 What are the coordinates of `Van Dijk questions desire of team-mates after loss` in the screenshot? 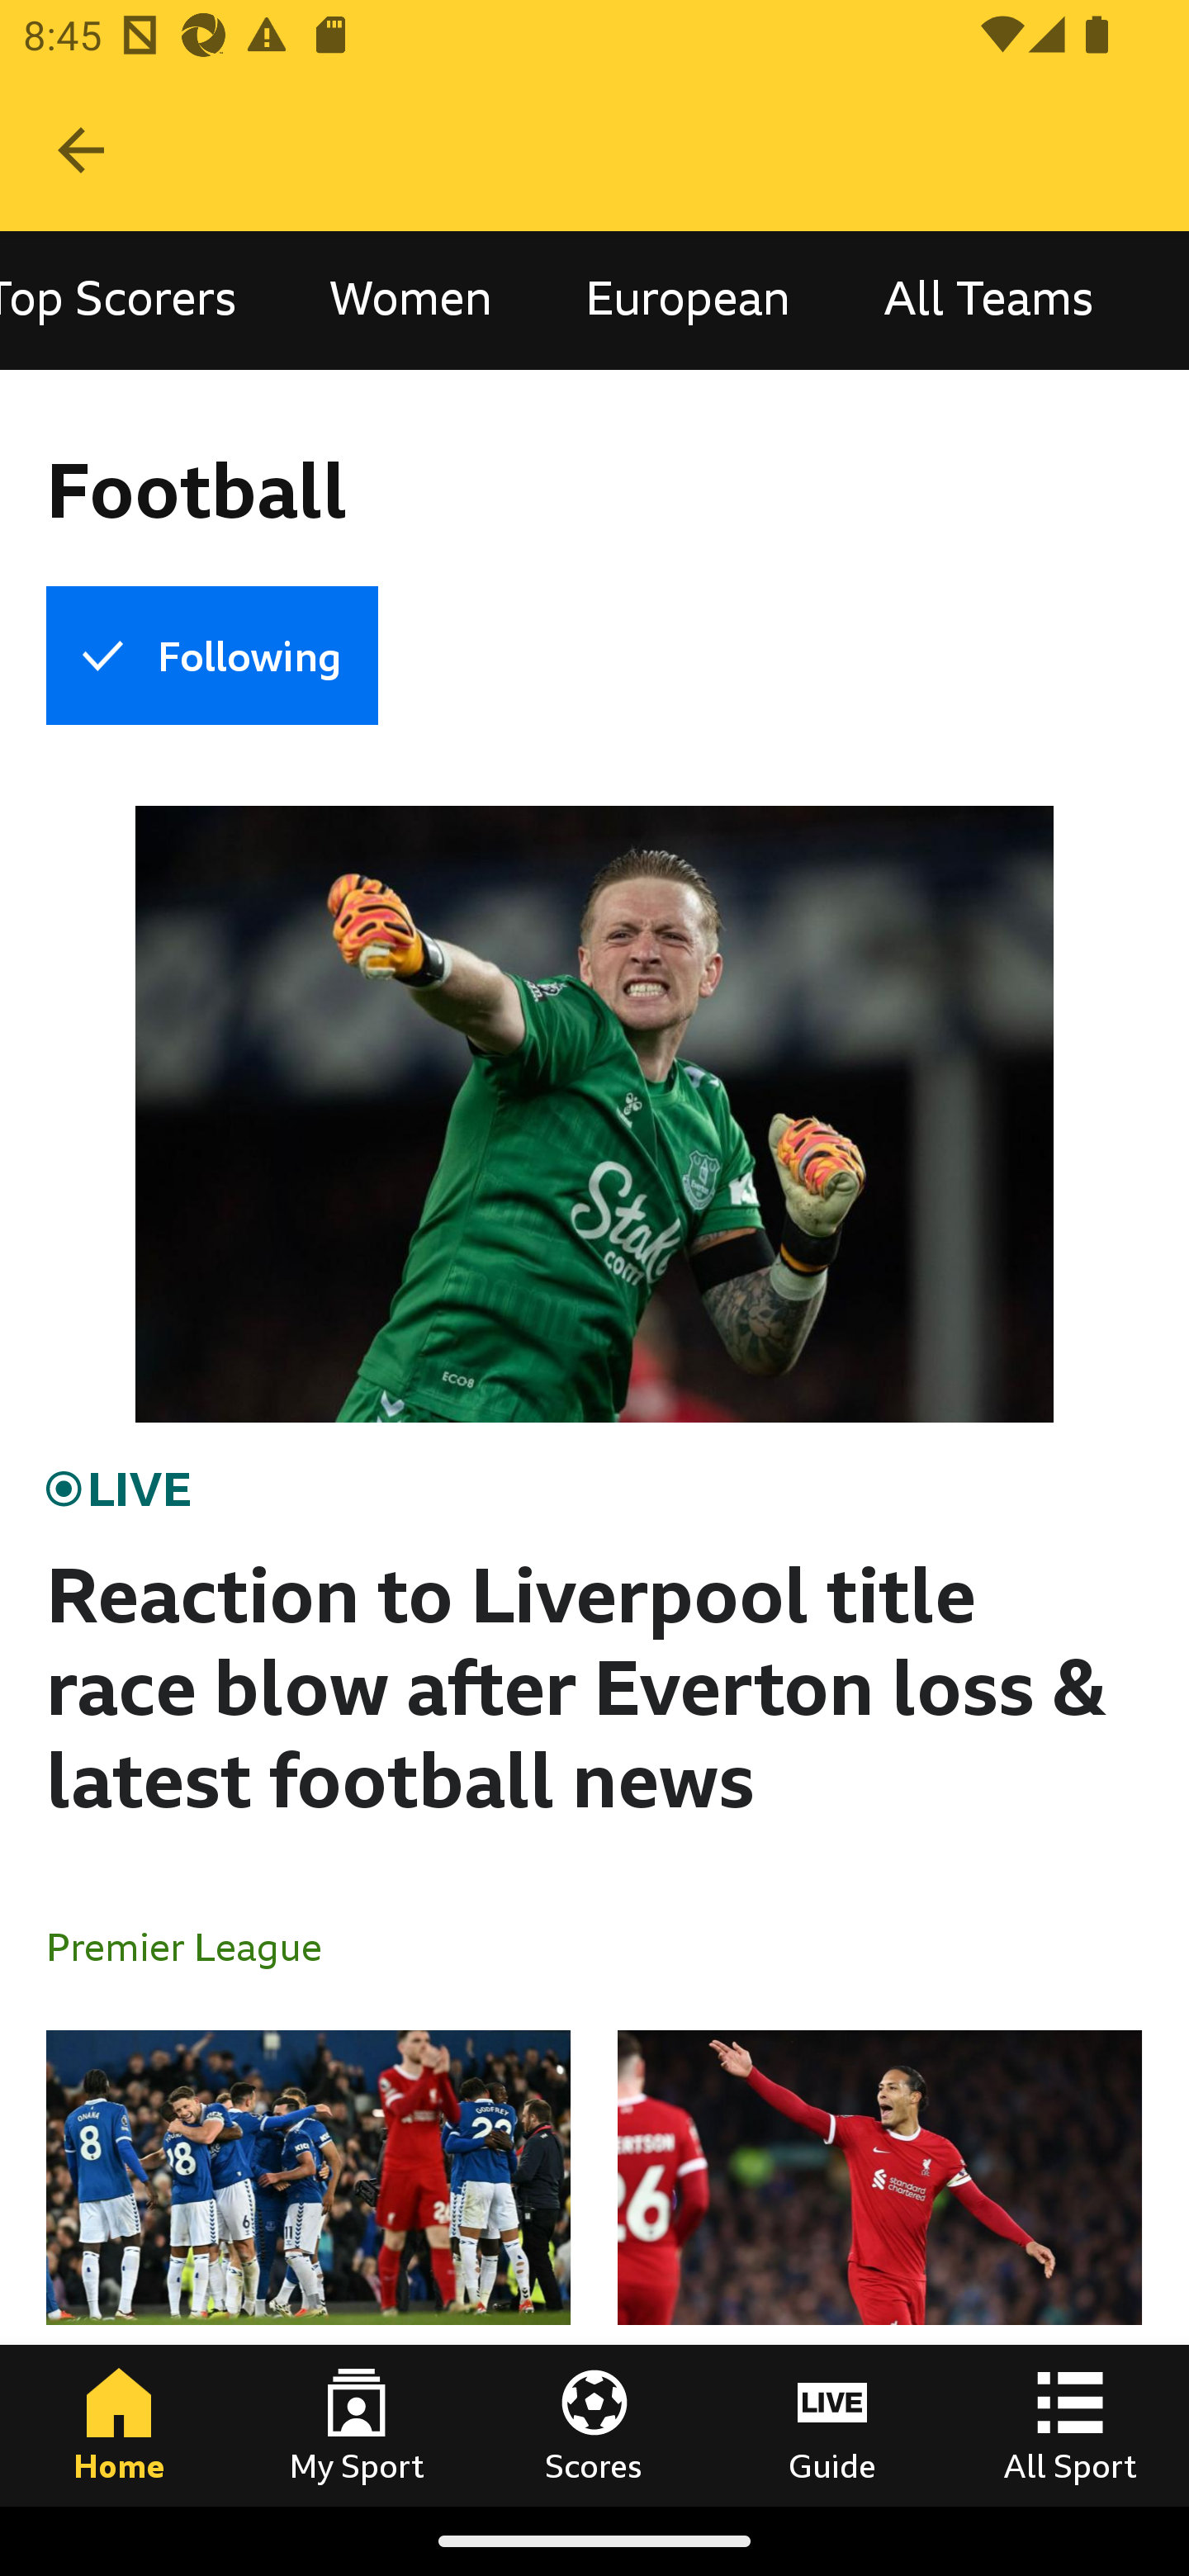 It's located at (879, 2267).